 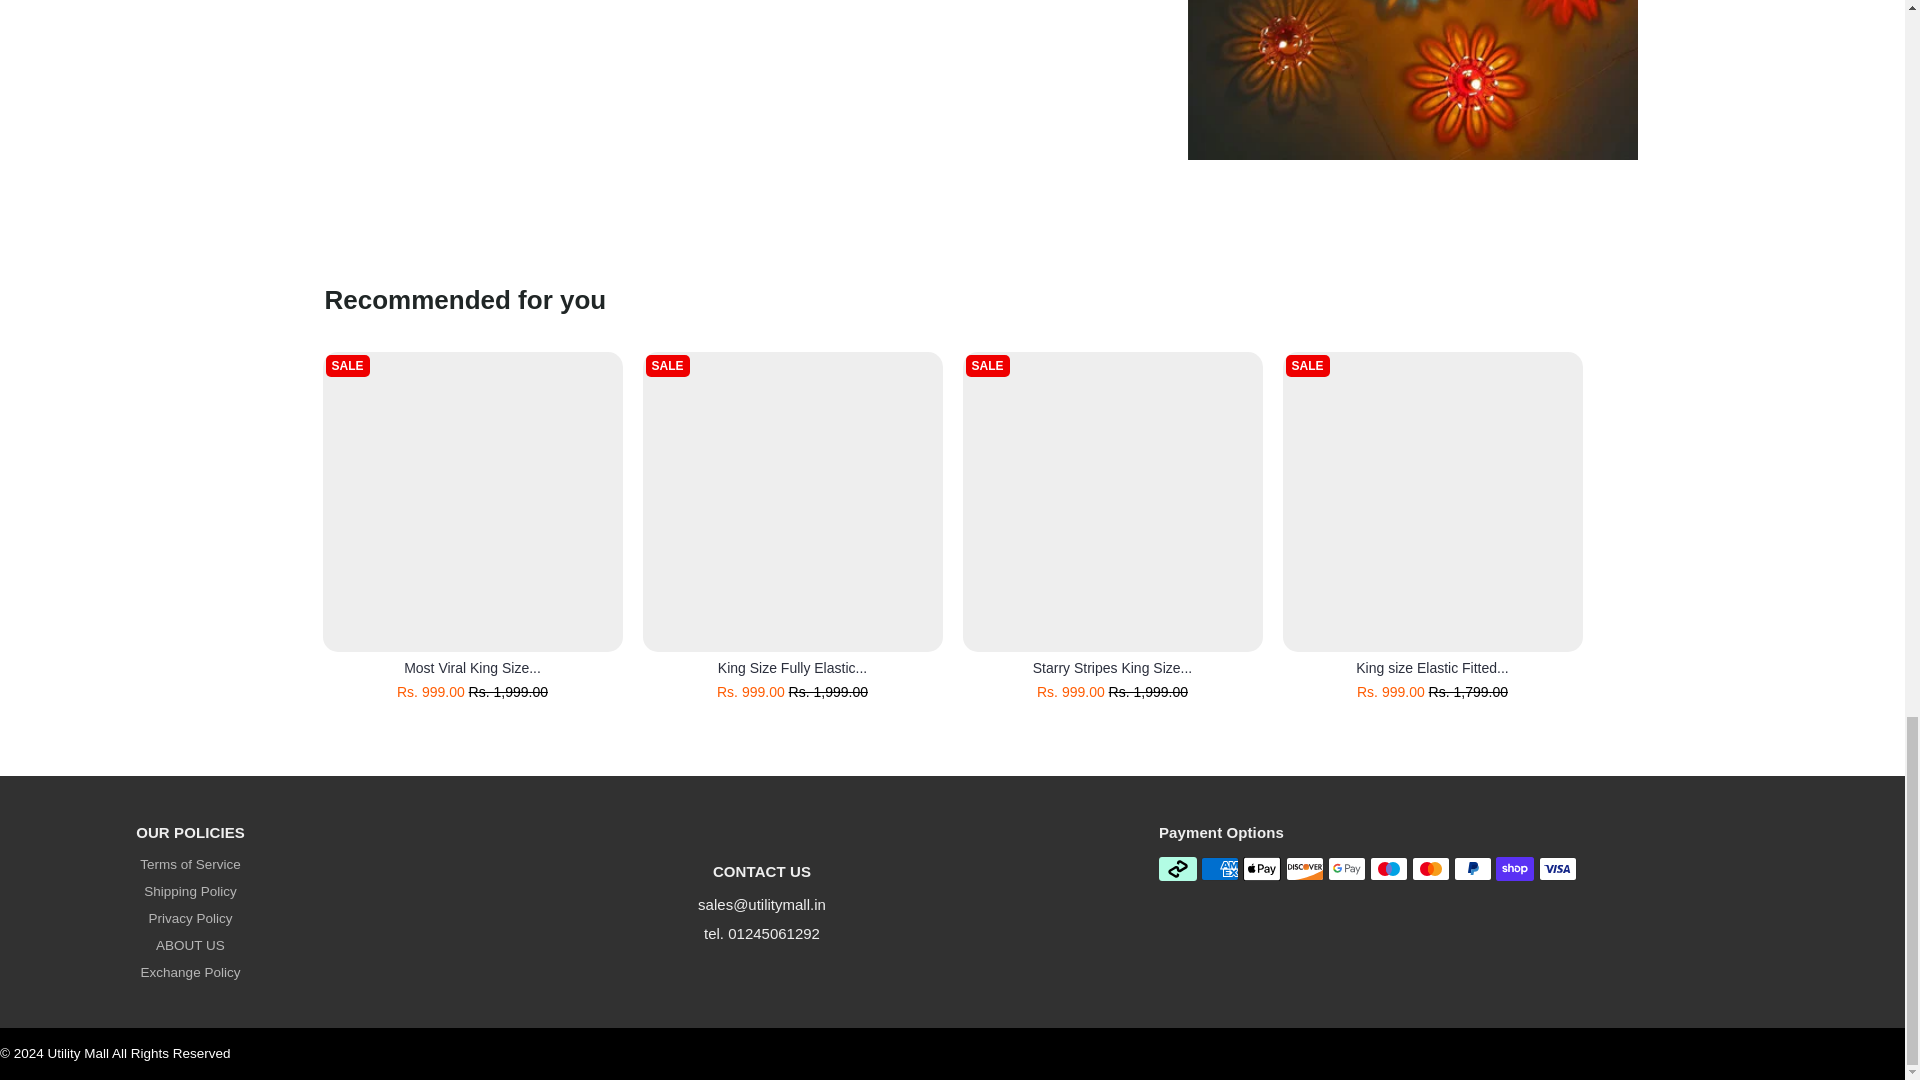 What do you see at coordinates (1261, 869) in the screenshot?
I see `Apple Pay` at bounding box center [1261, 869].